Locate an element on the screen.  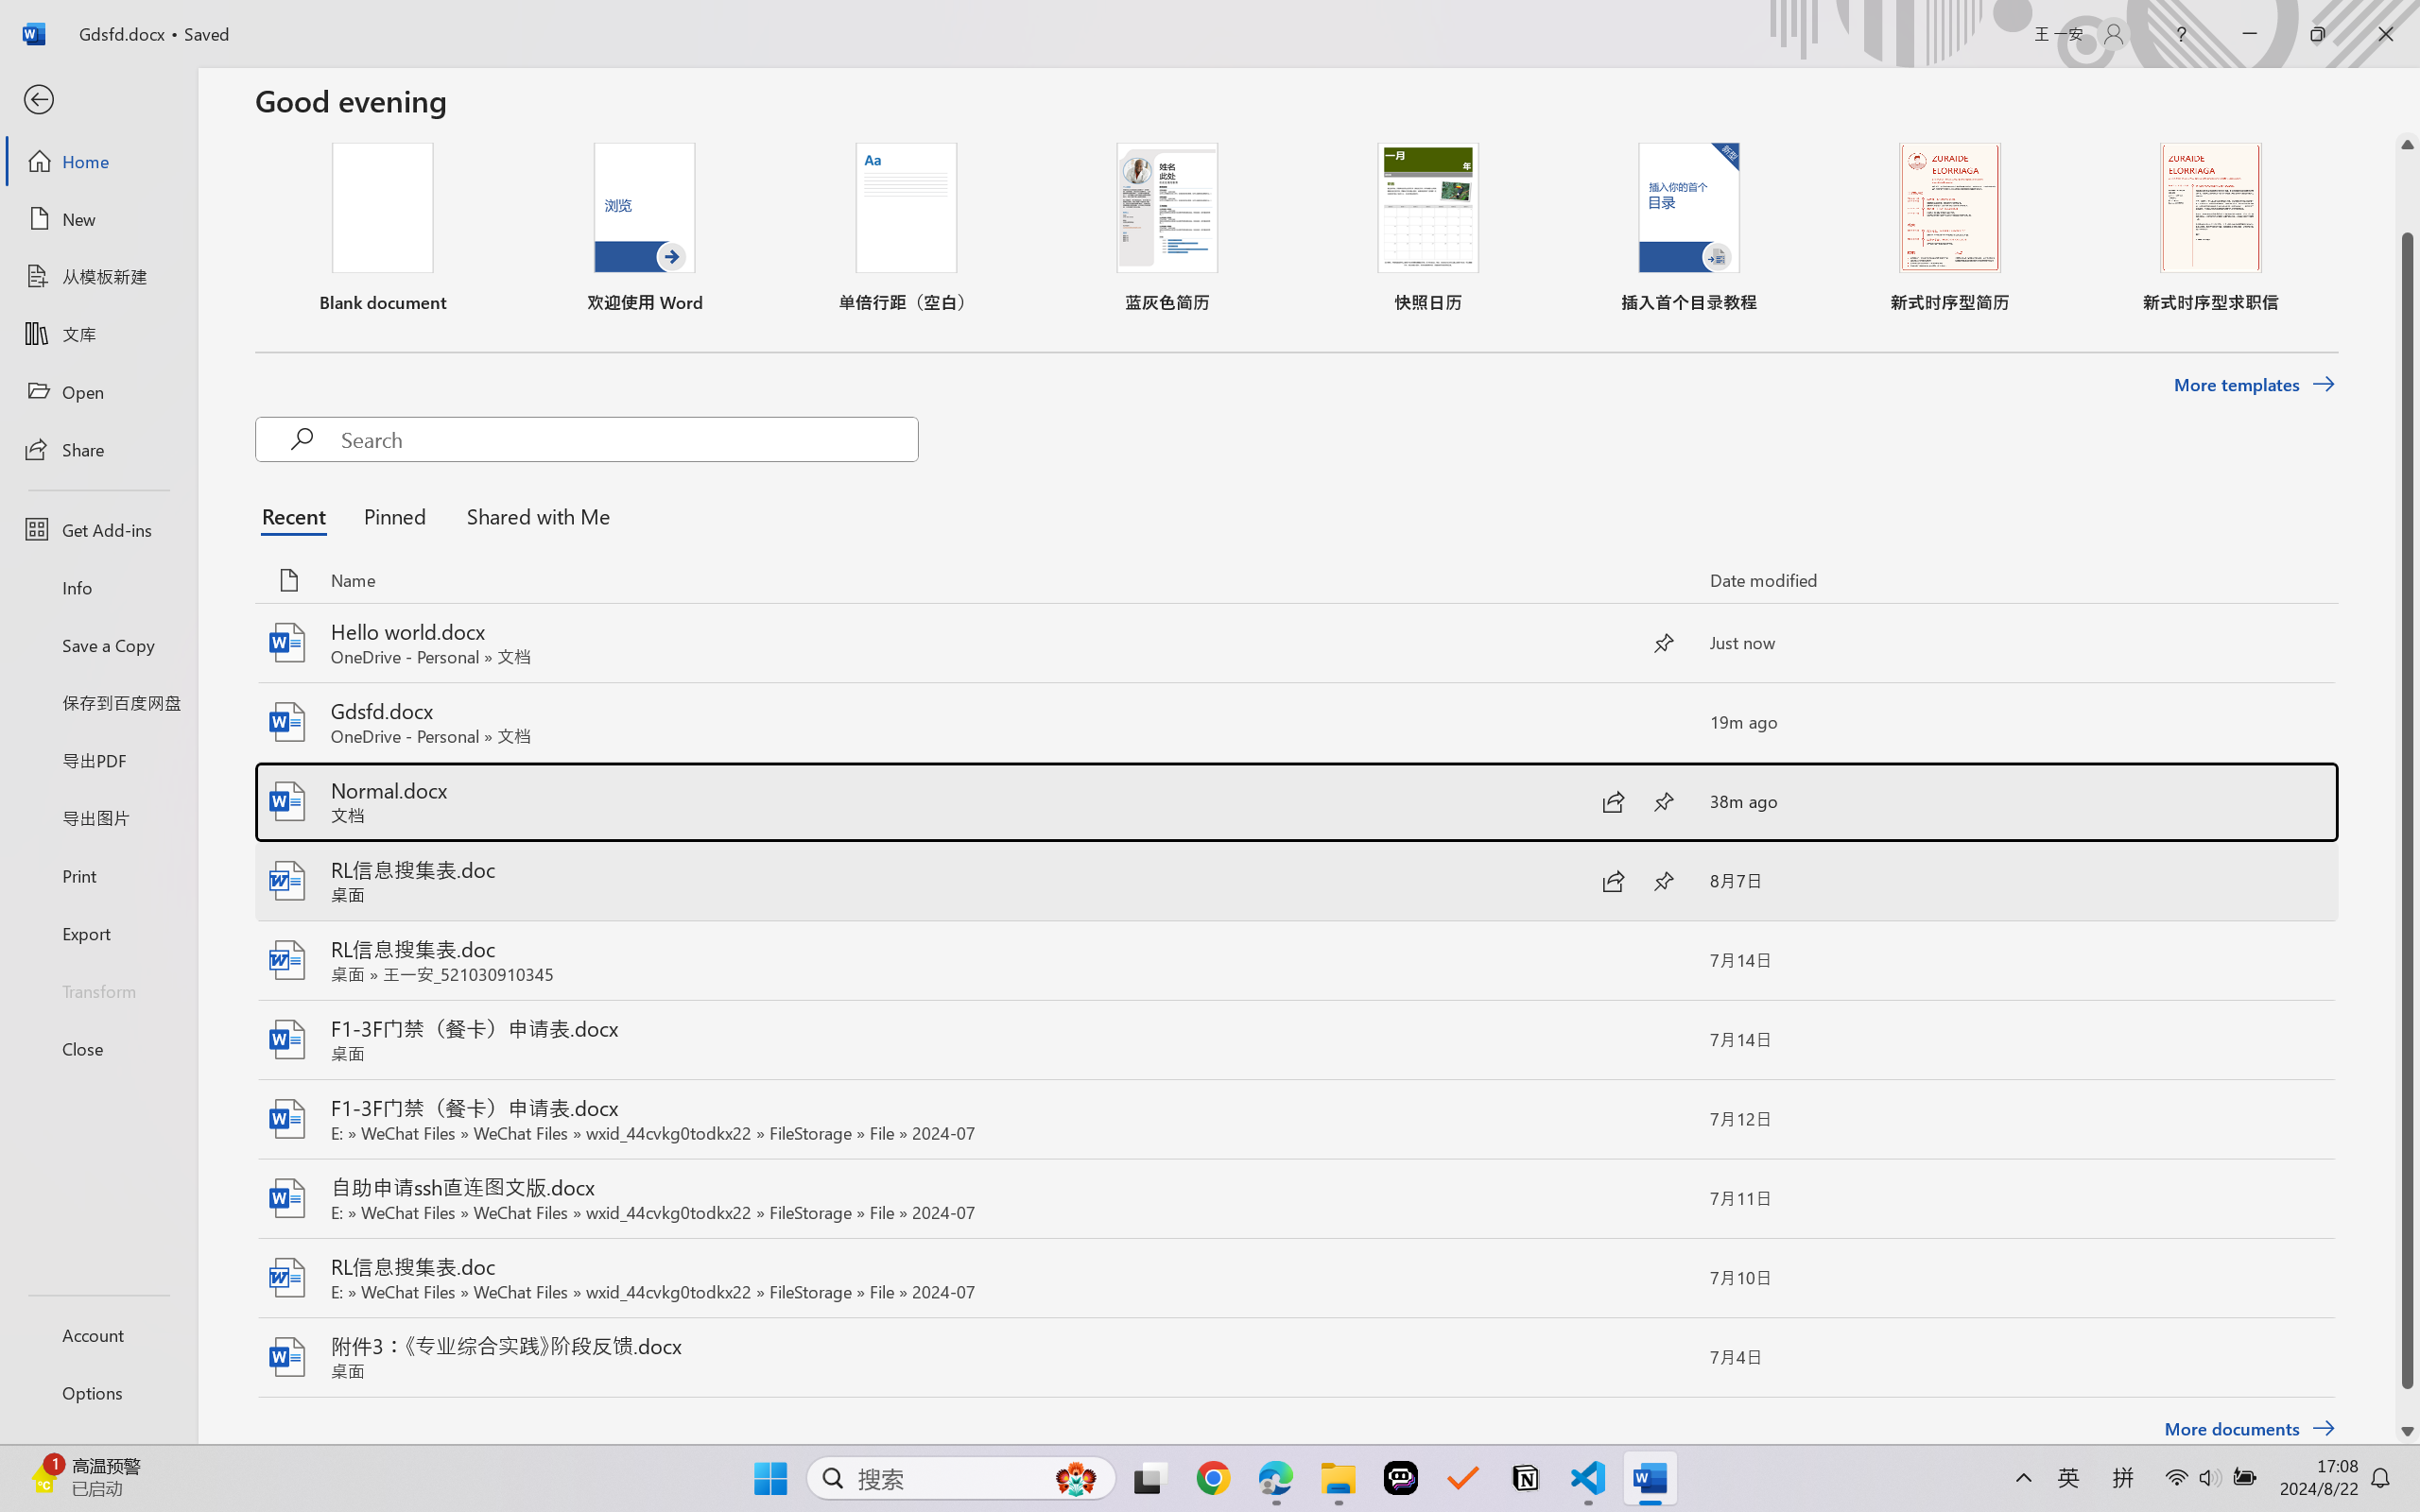
Line down is located at coordinates (2408, 1432).